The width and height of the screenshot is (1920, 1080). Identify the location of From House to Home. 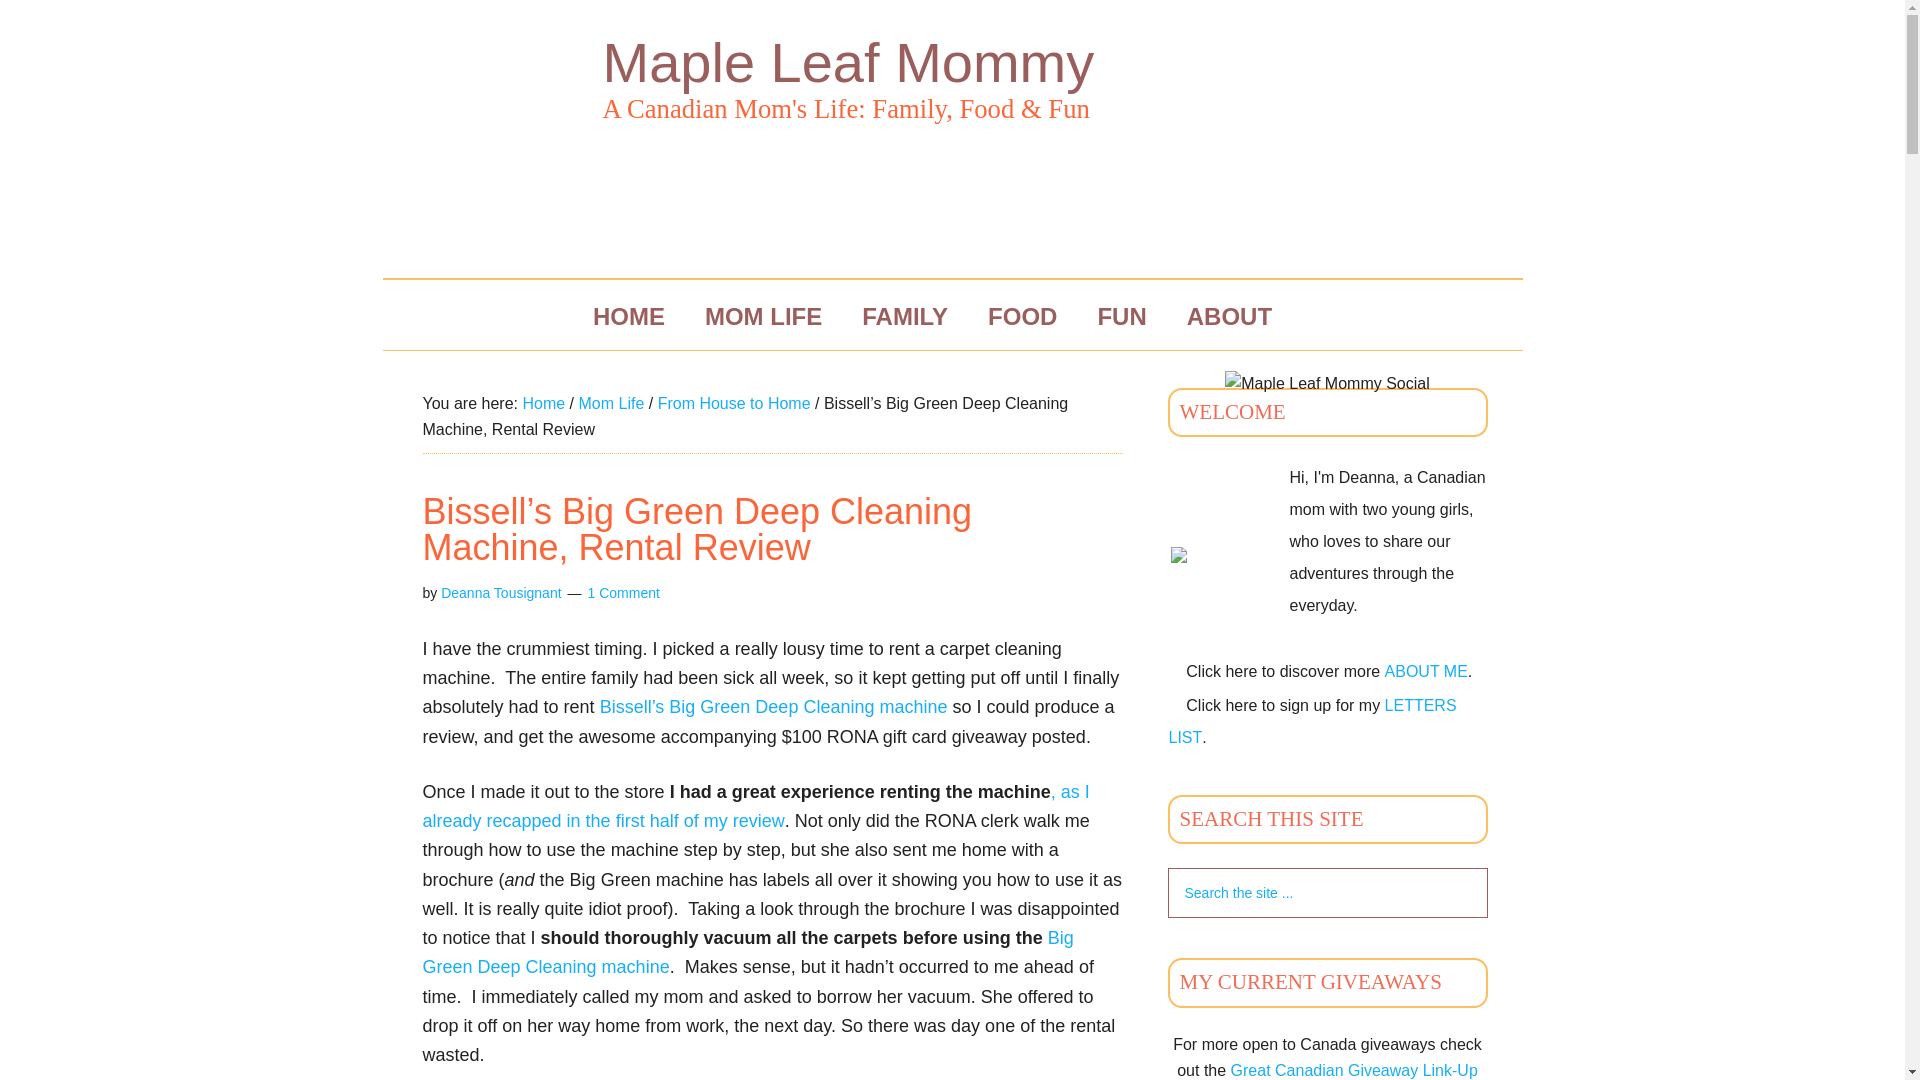
(734, 403).